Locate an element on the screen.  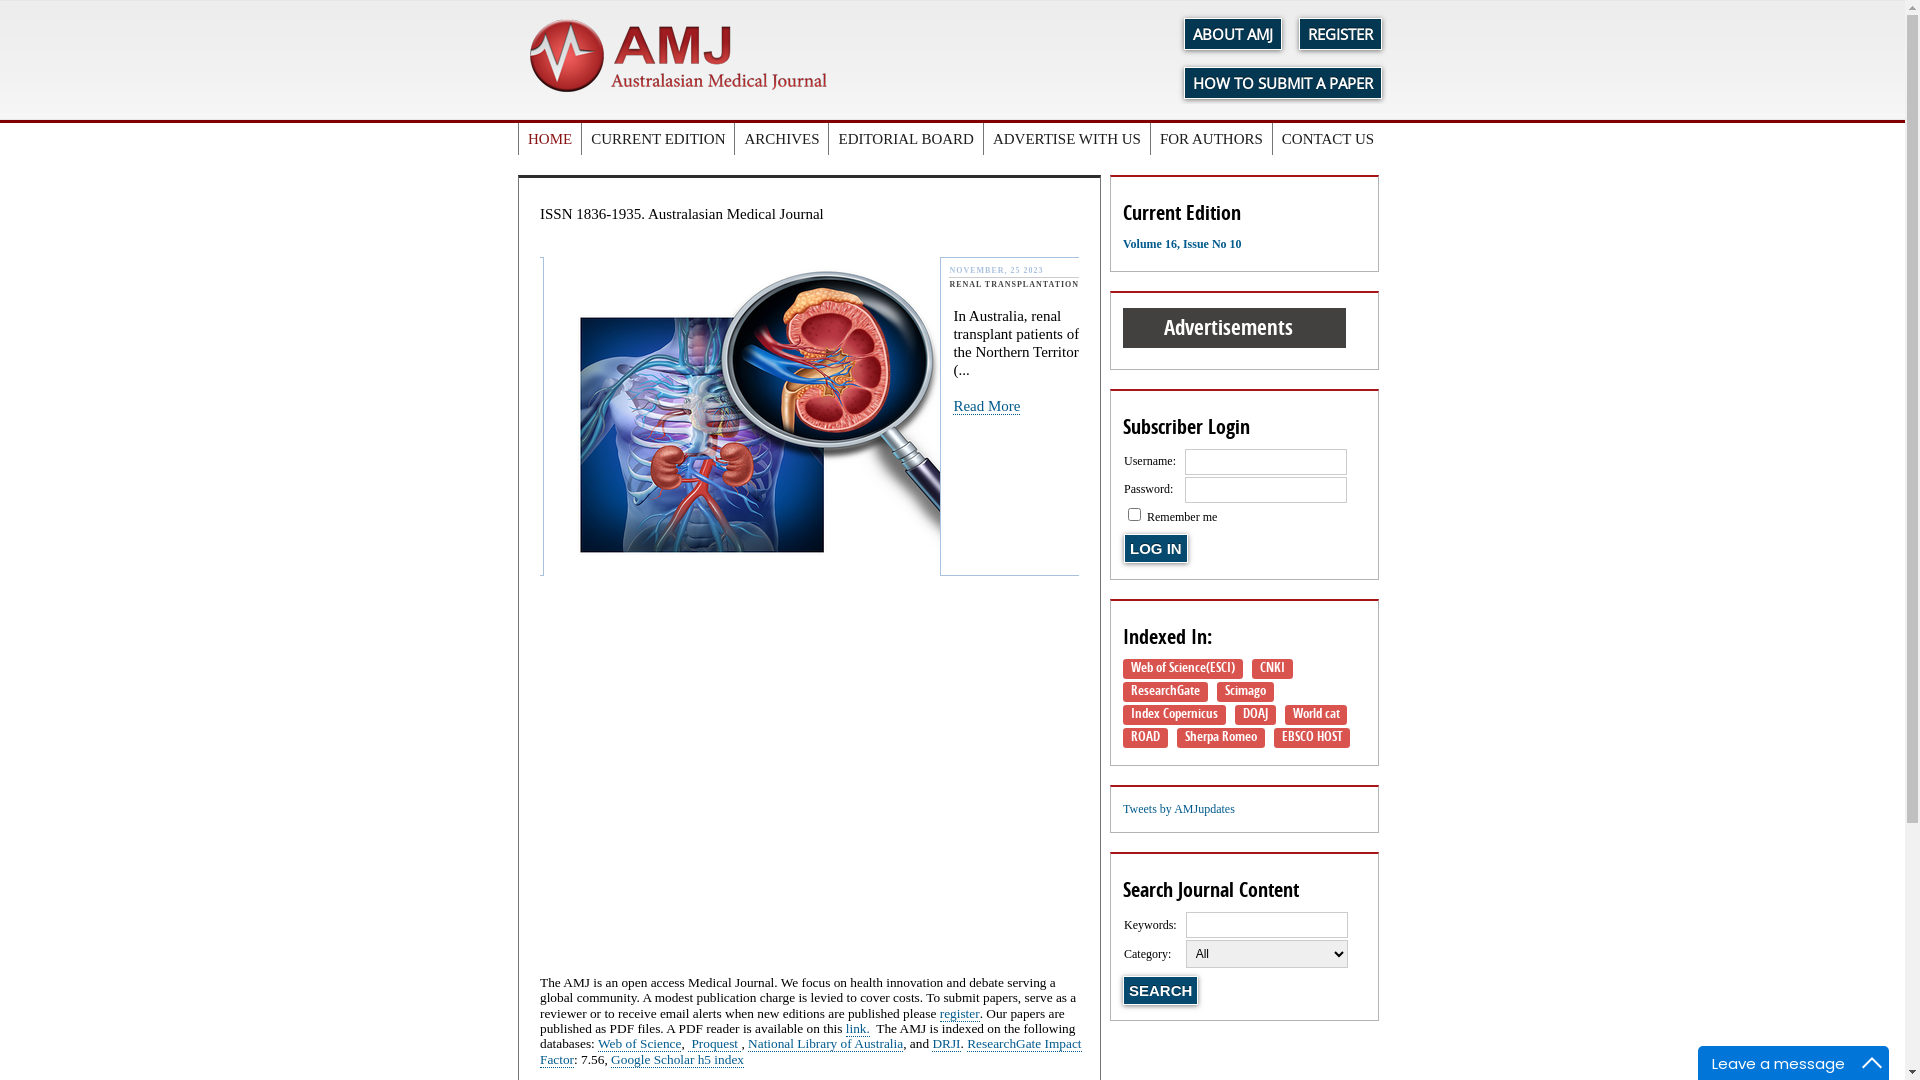
FOR AUTHORS is located at coordinates (1212, 139).